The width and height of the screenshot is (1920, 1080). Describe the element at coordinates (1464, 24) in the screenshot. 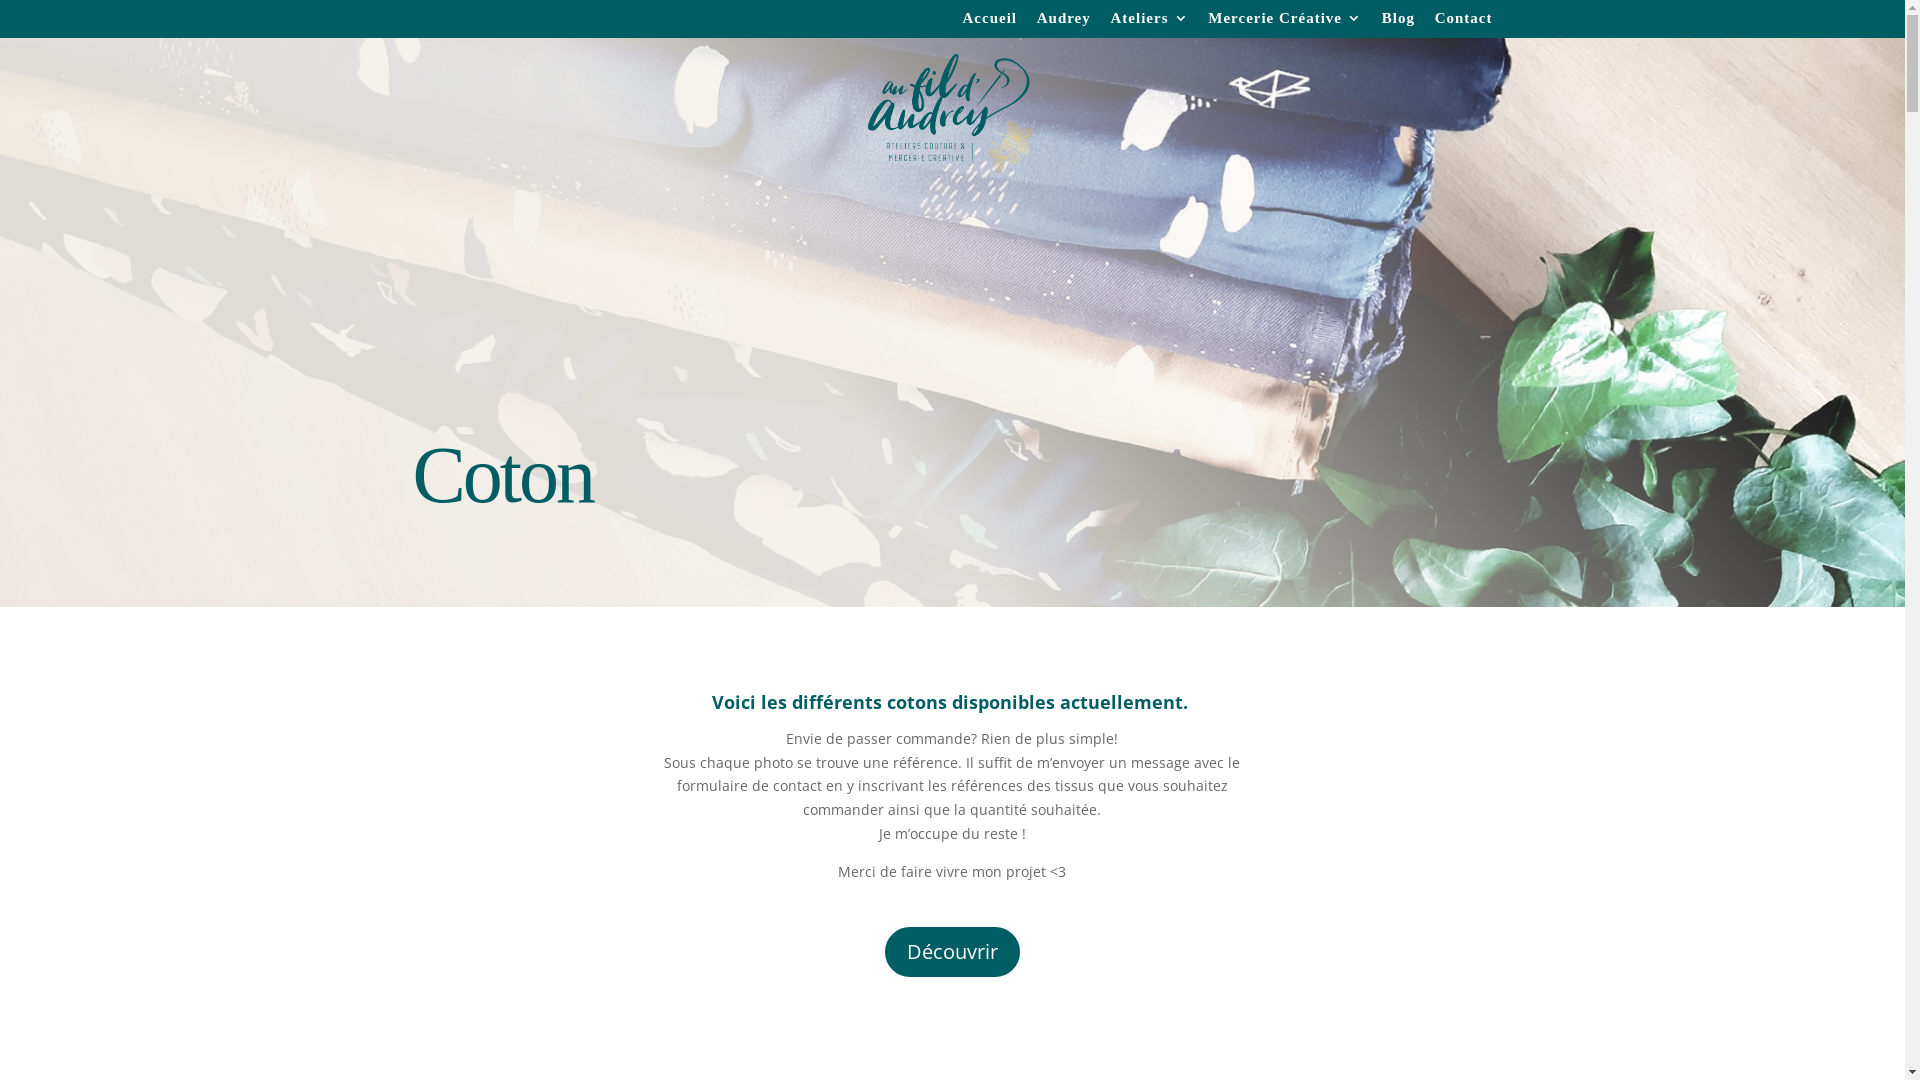

I see `Contact` at that location.